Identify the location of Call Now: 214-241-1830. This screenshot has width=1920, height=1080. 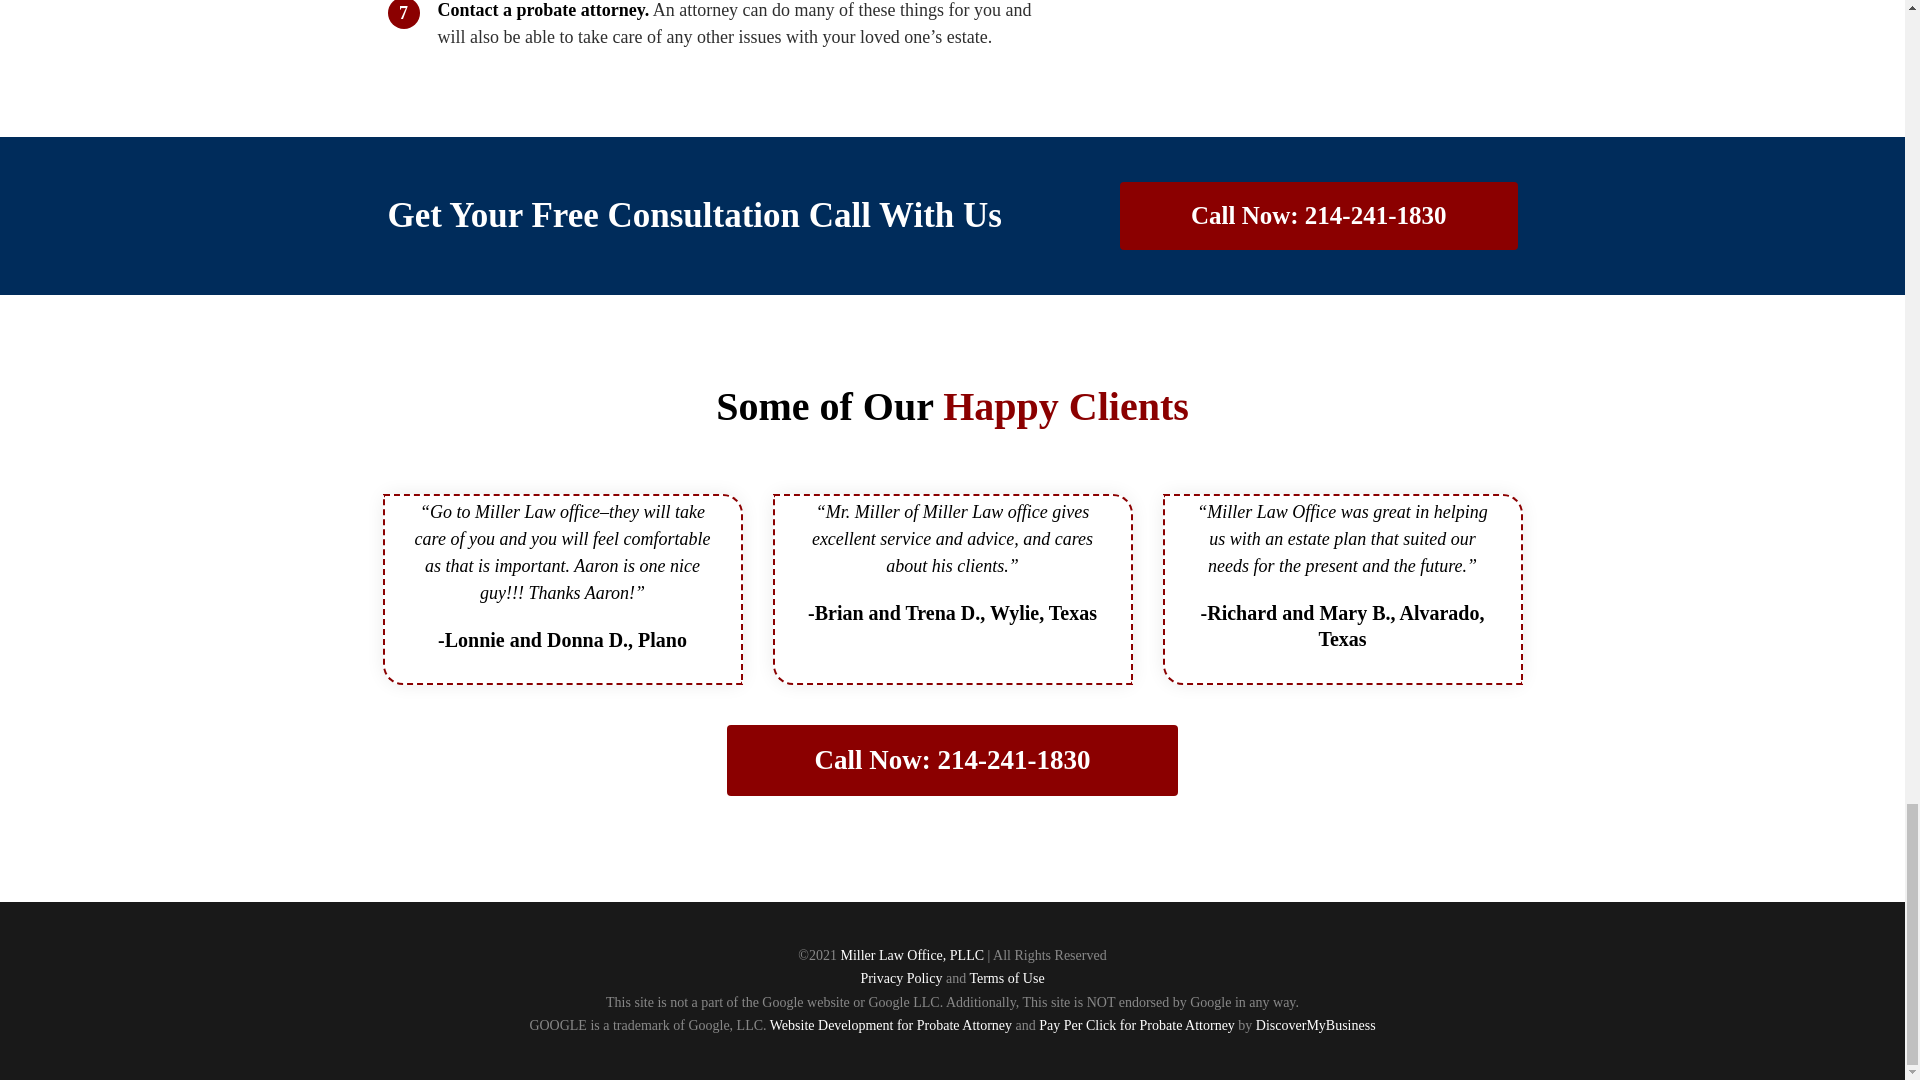
(952, 760).